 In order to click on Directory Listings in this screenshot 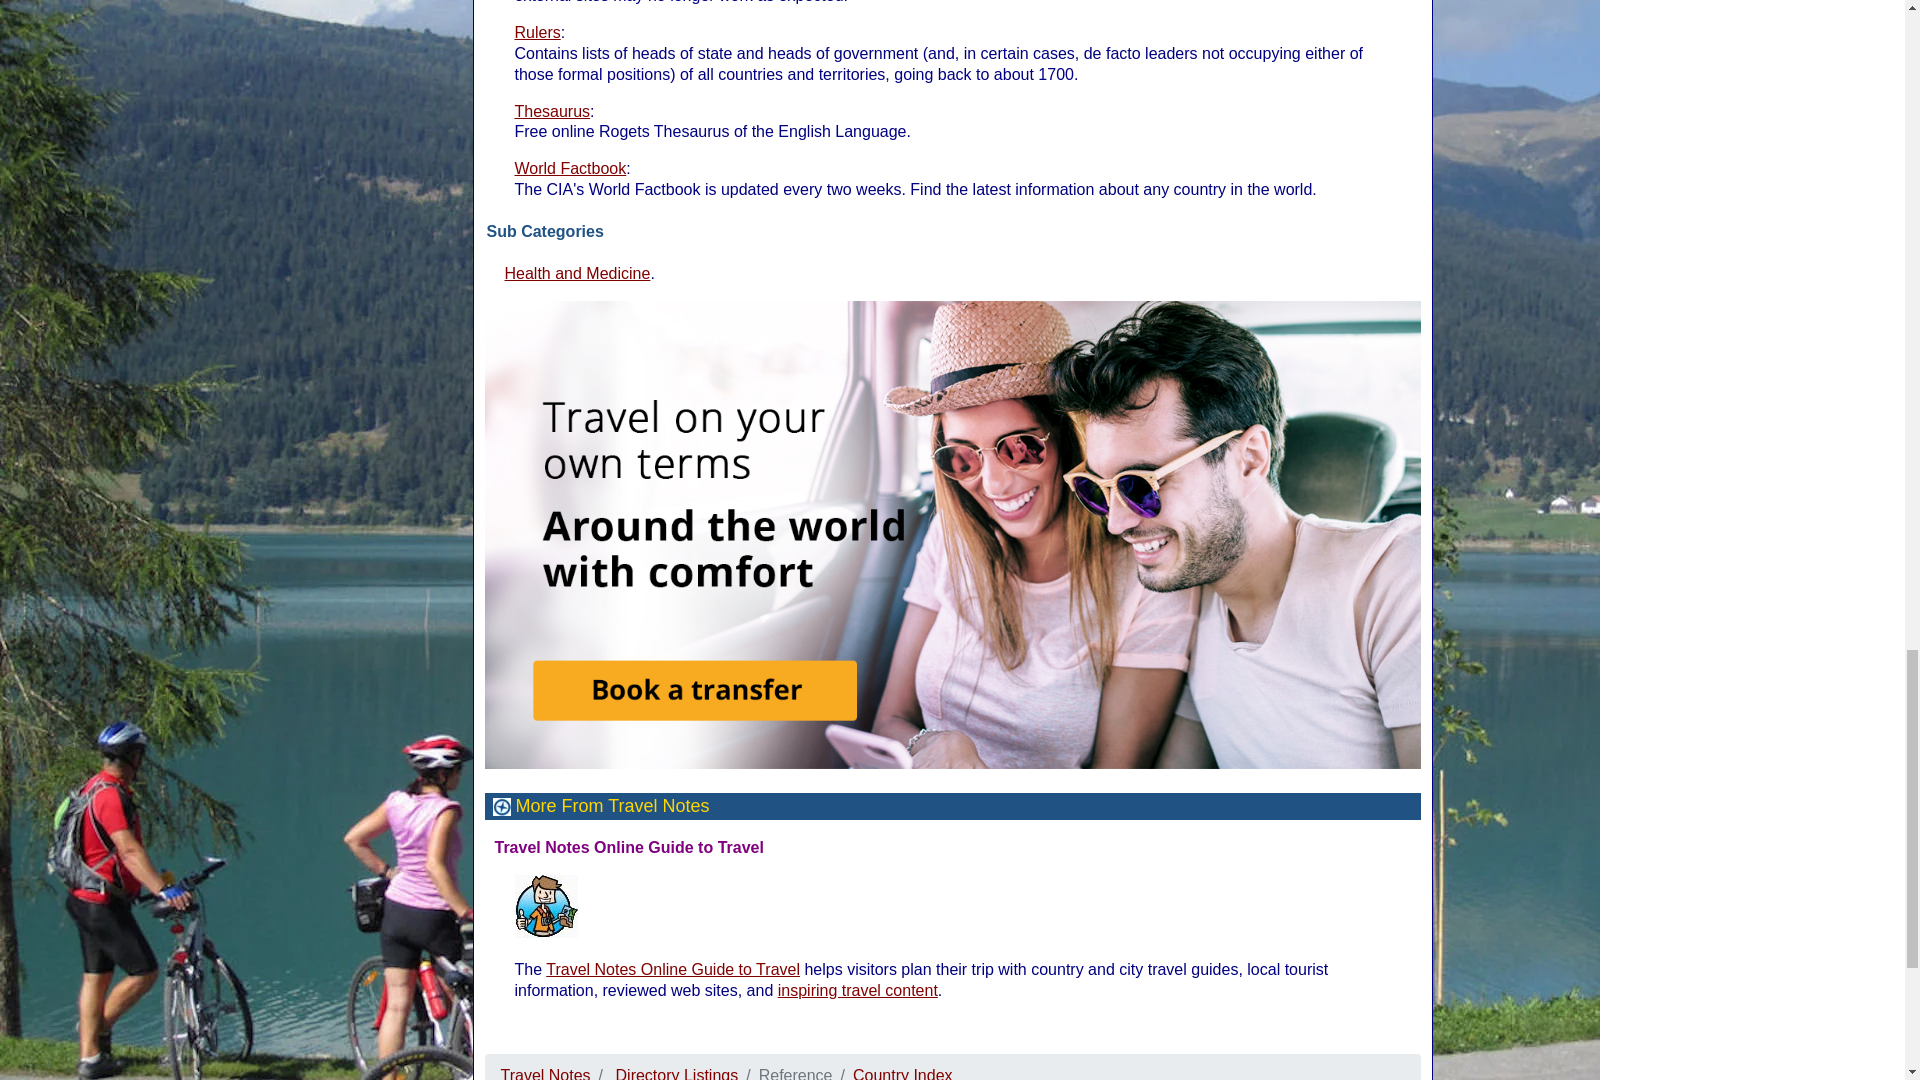, I will do `click(678, 1074)`.